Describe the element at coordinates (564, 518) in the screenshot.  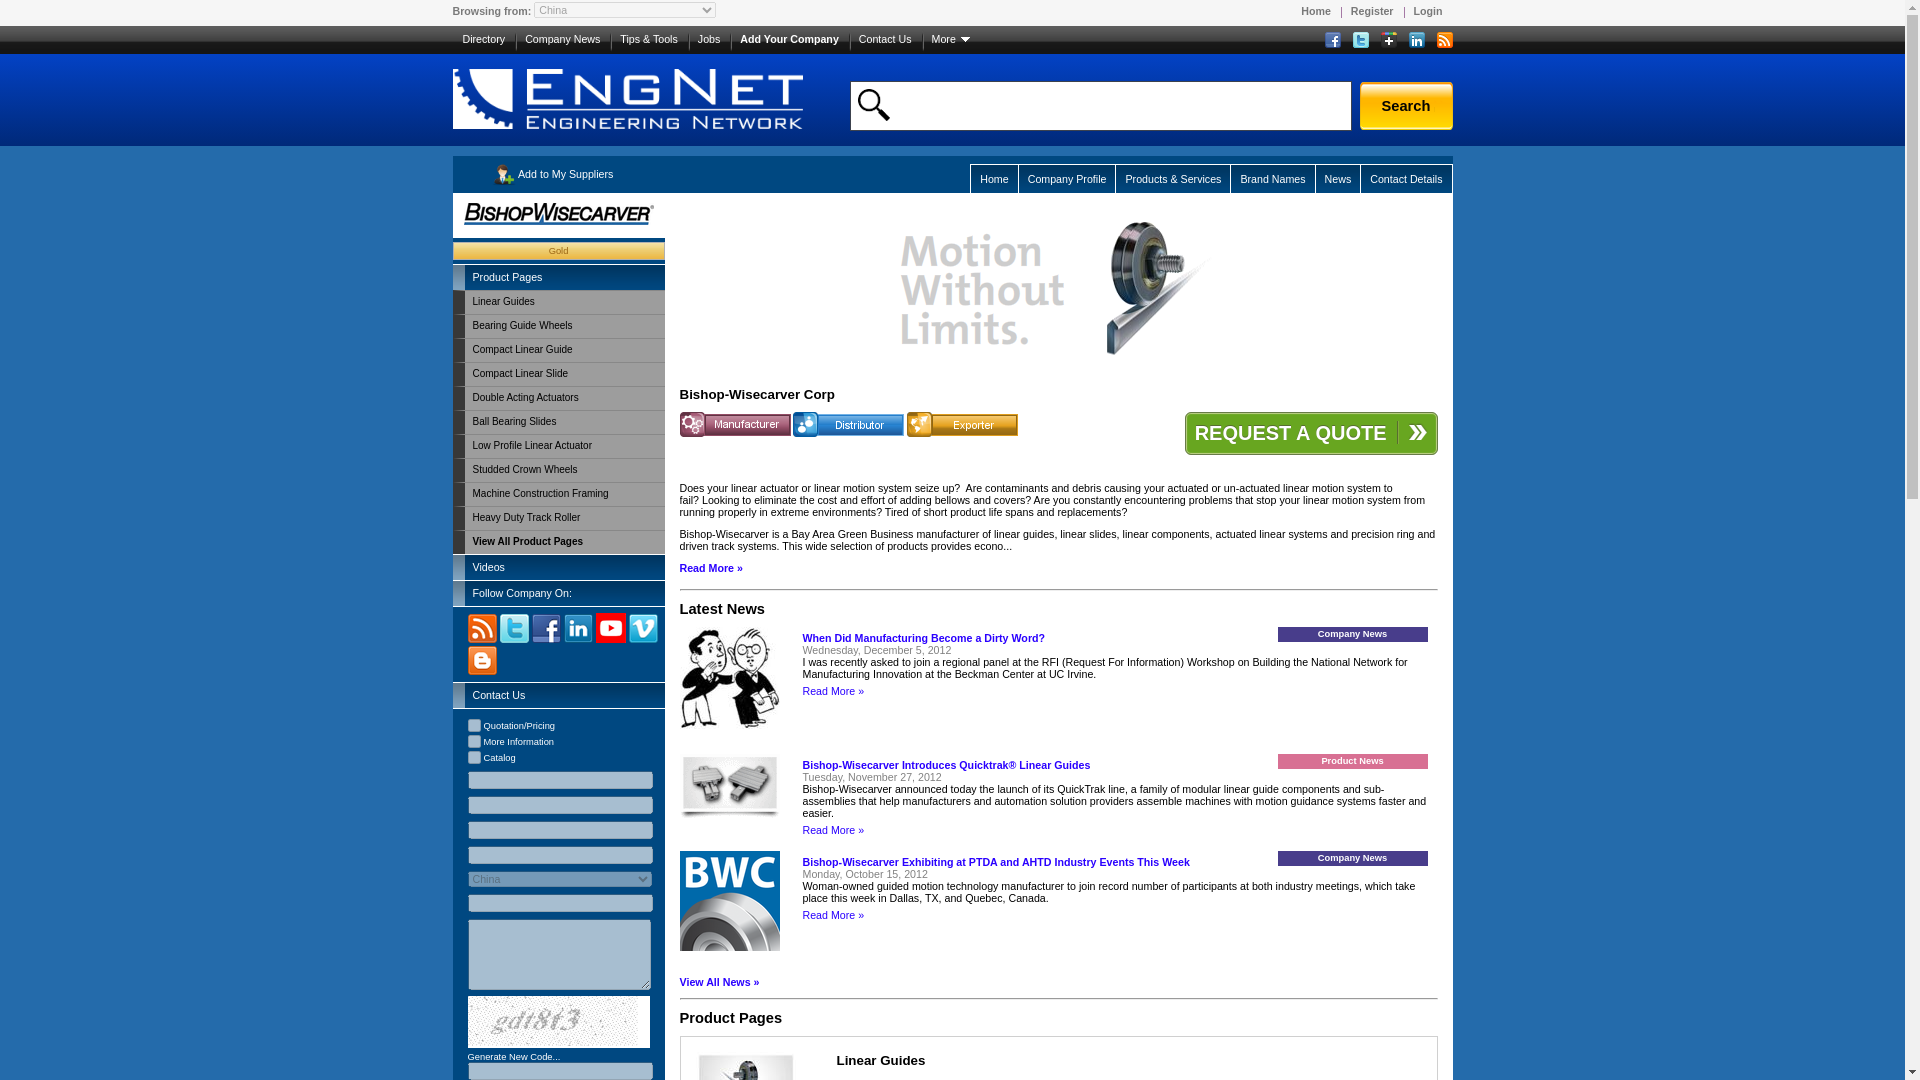
I see `Heavy Duty Track Roller` at that location.